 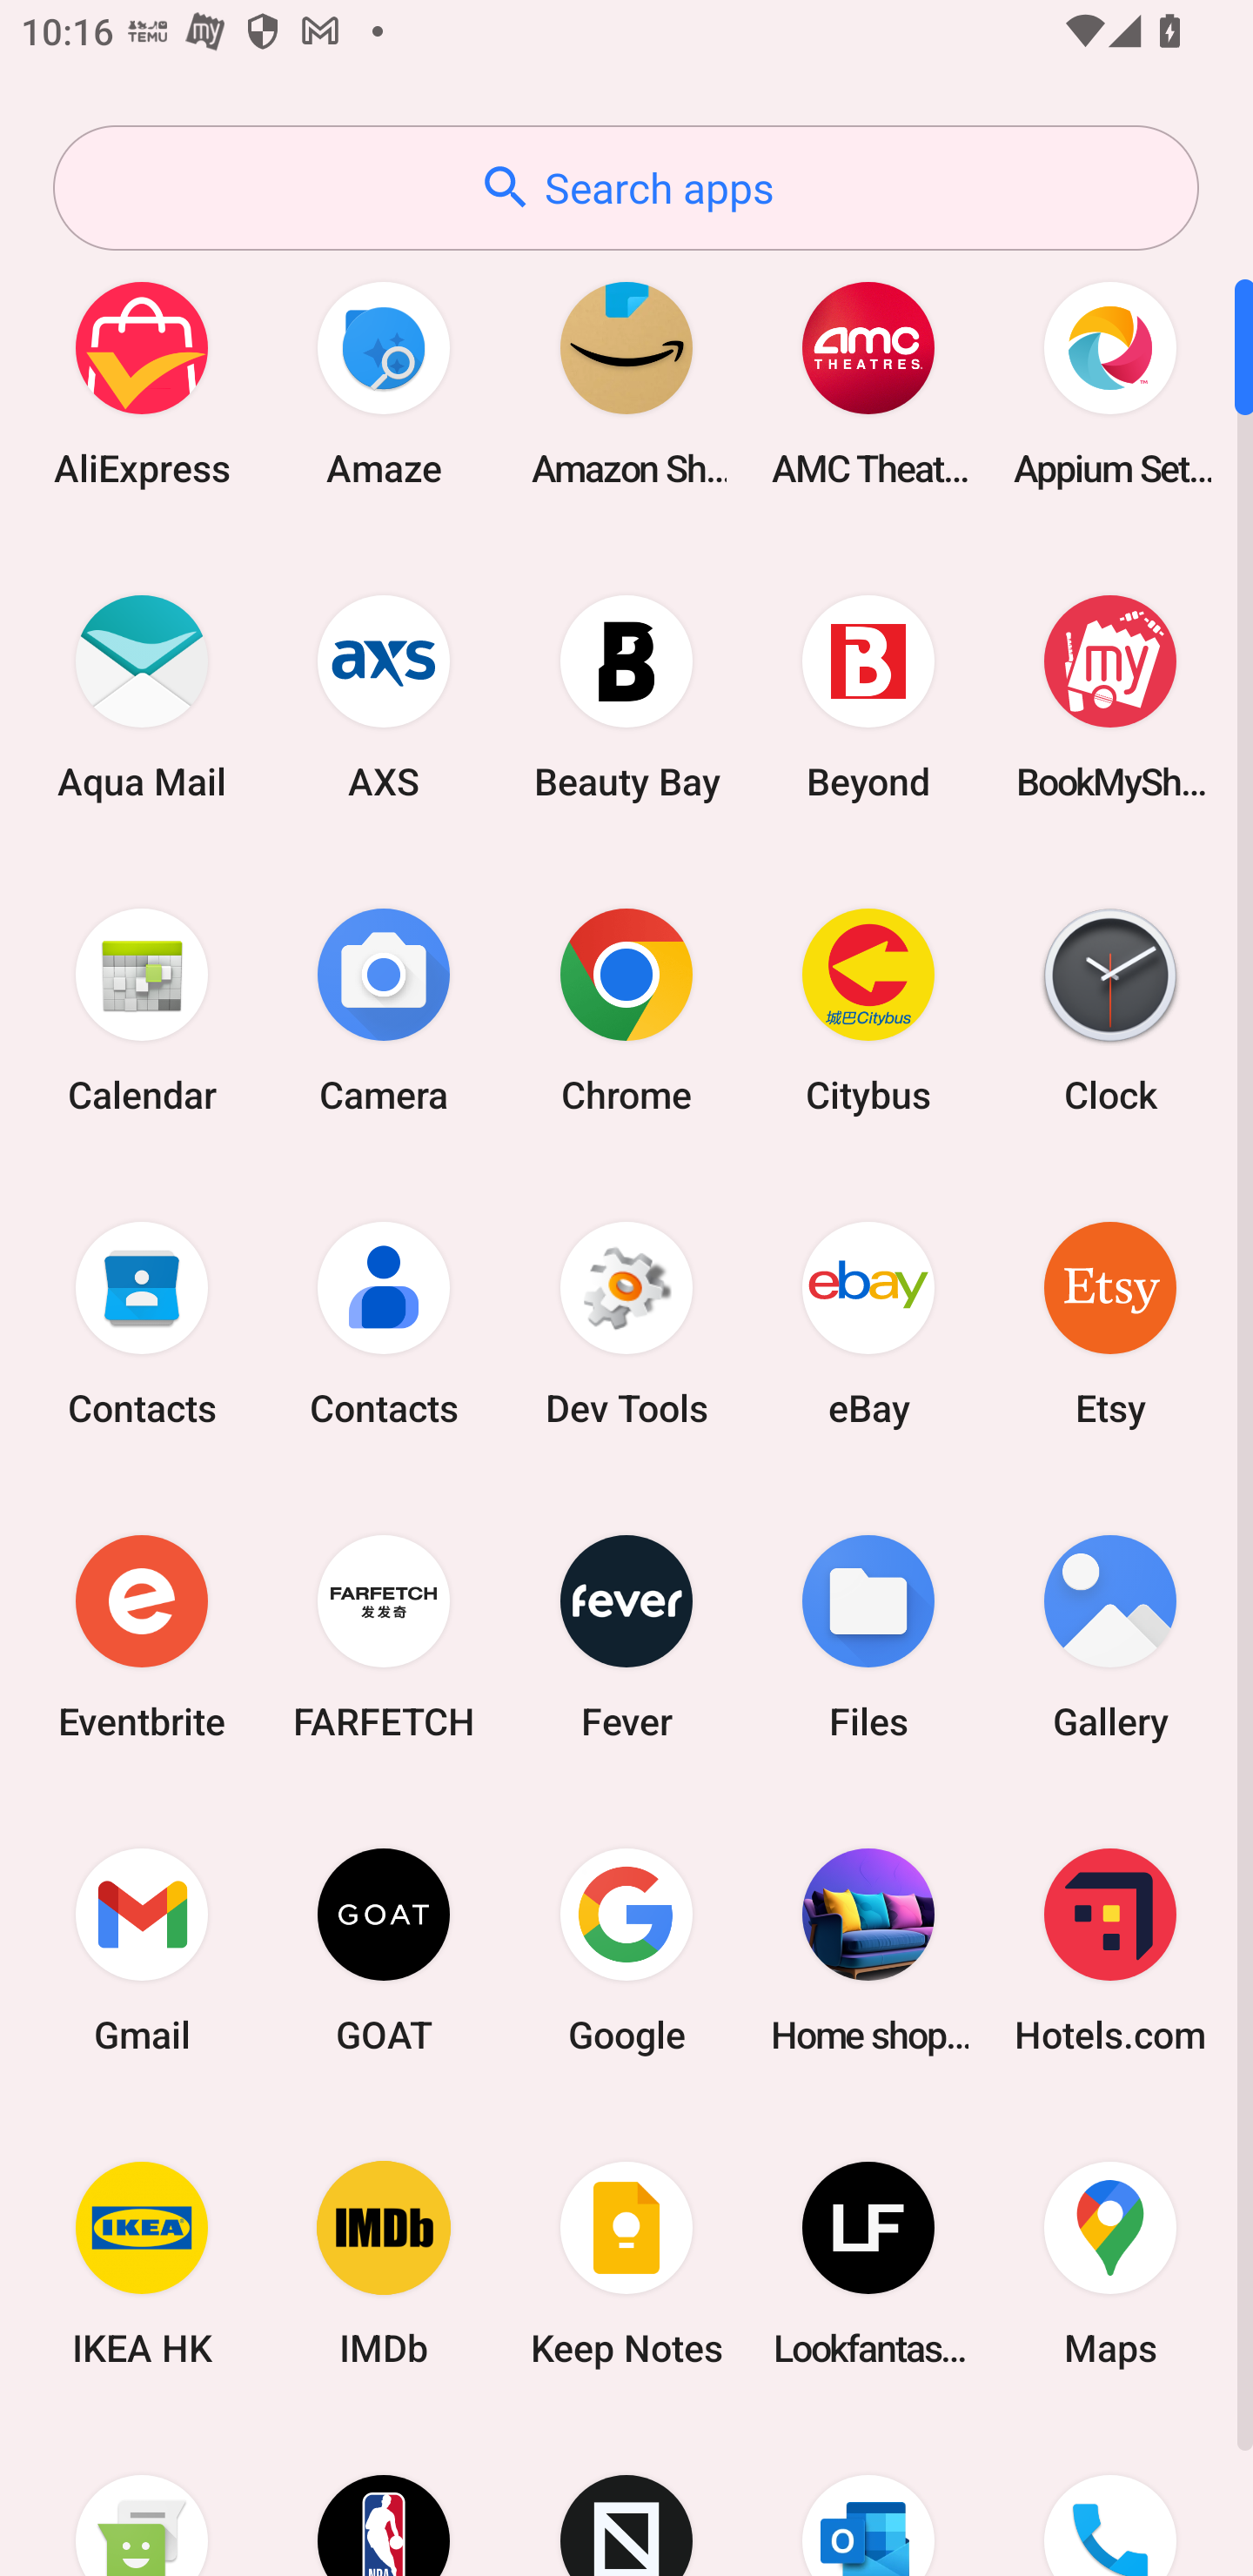 I want to click on eBay, so click(x=868, y=1323).